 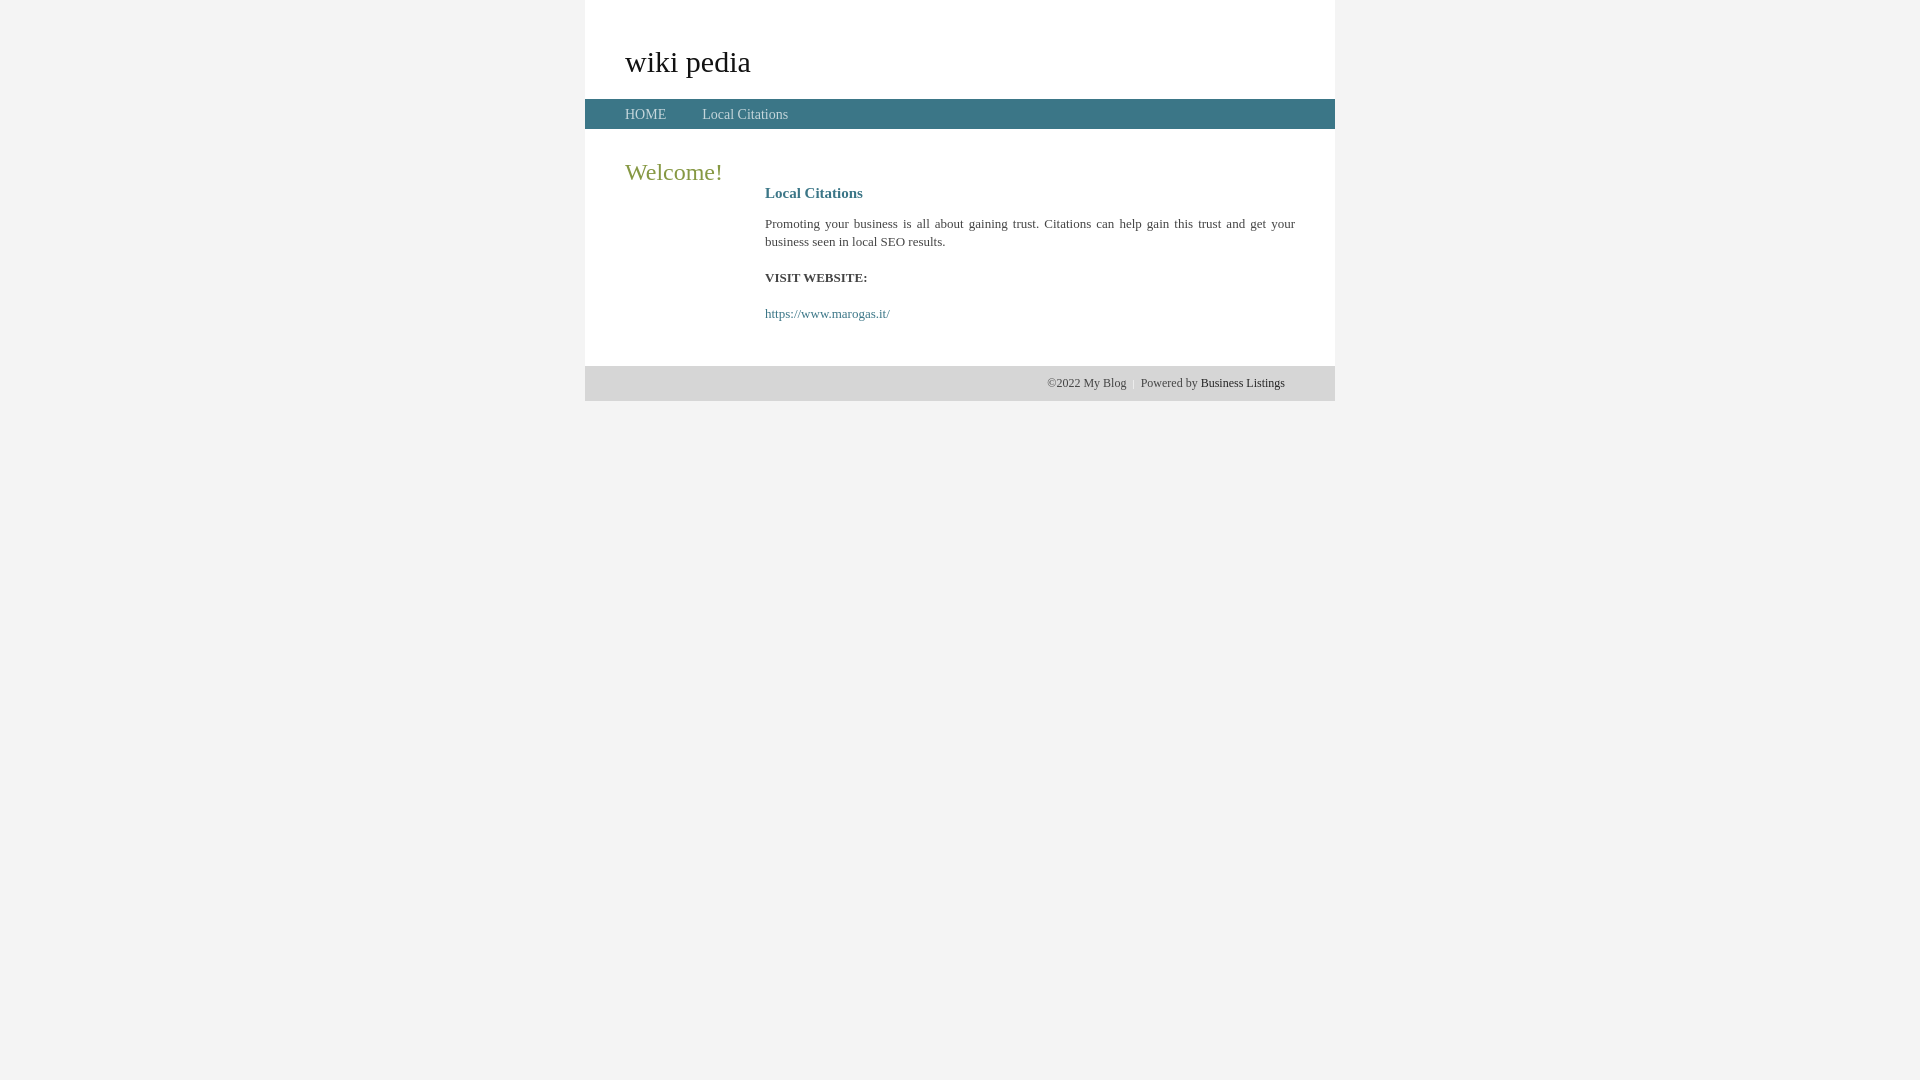 I want to click on https://www.marogas.it/, so click(x=828, y=314).